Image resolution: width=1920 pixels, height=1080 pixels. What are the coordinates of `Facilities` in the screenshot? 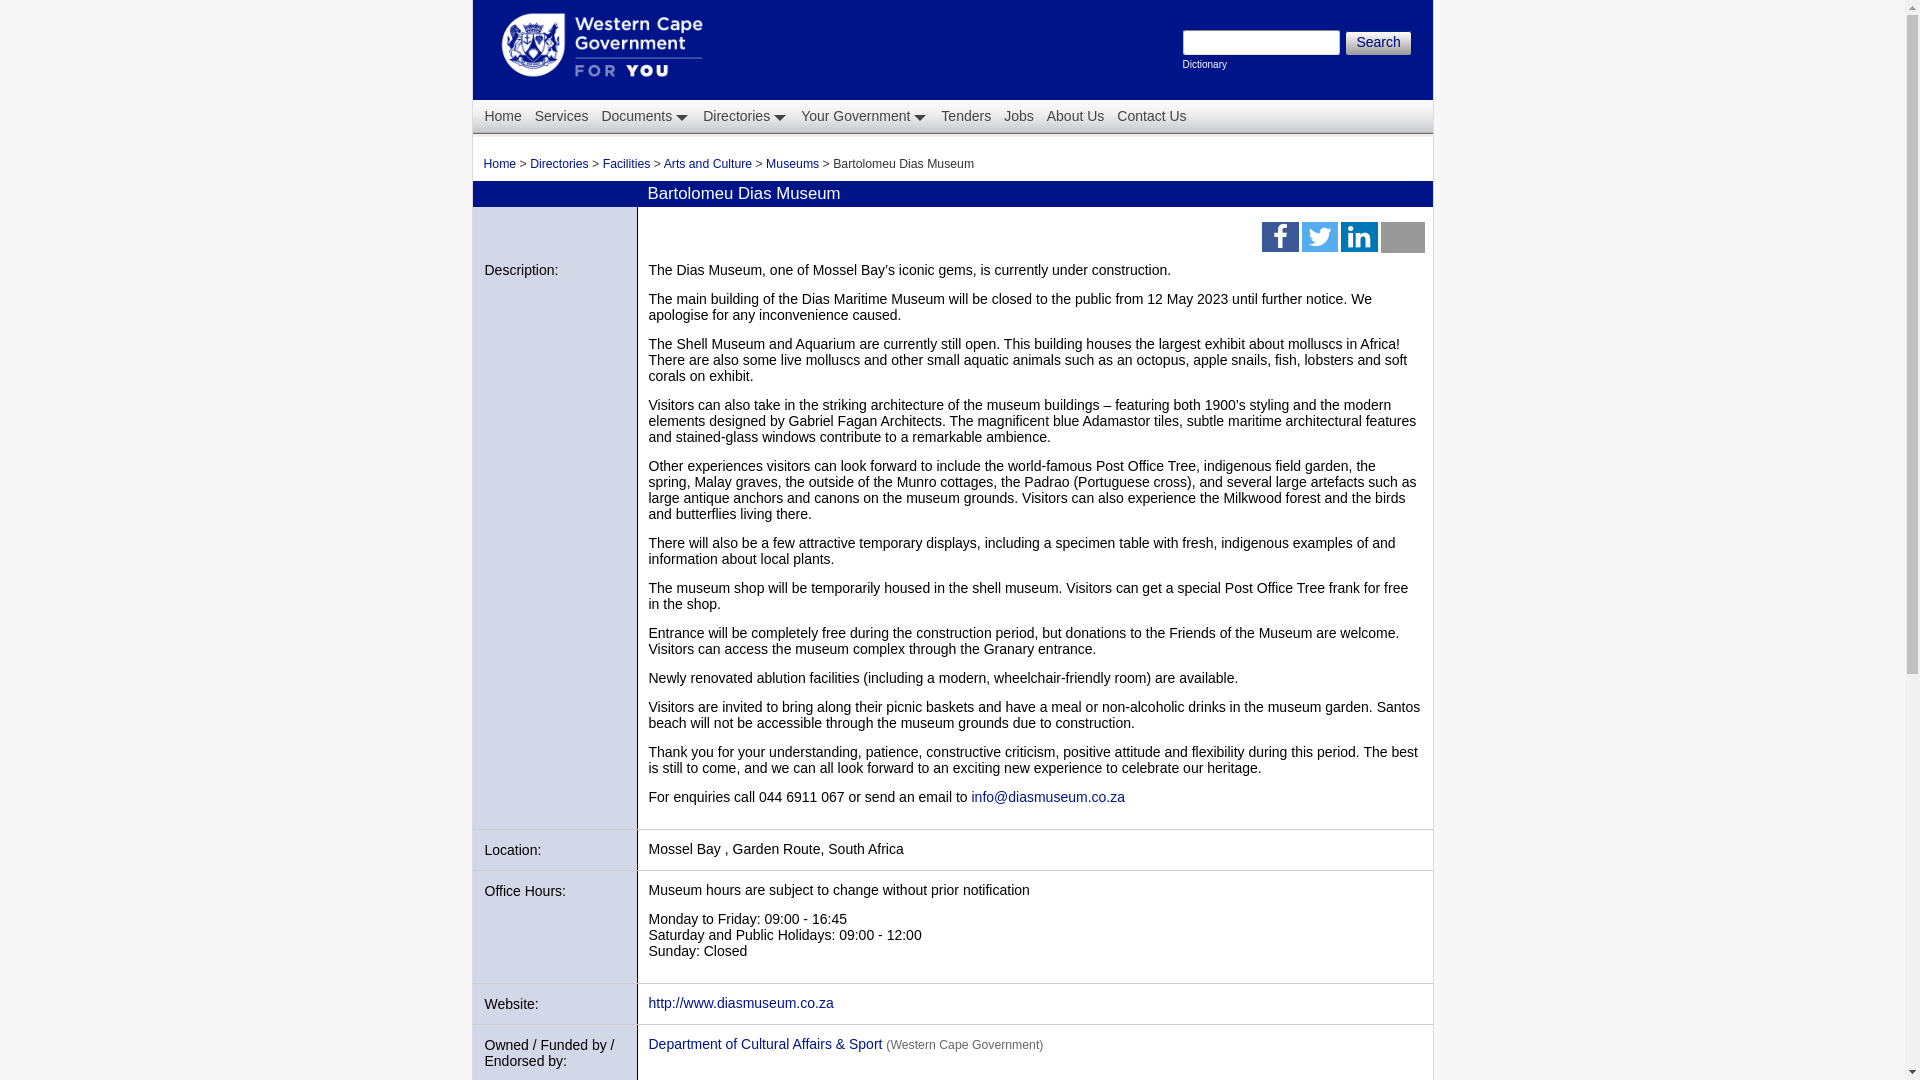 It's located at (1150, 116).